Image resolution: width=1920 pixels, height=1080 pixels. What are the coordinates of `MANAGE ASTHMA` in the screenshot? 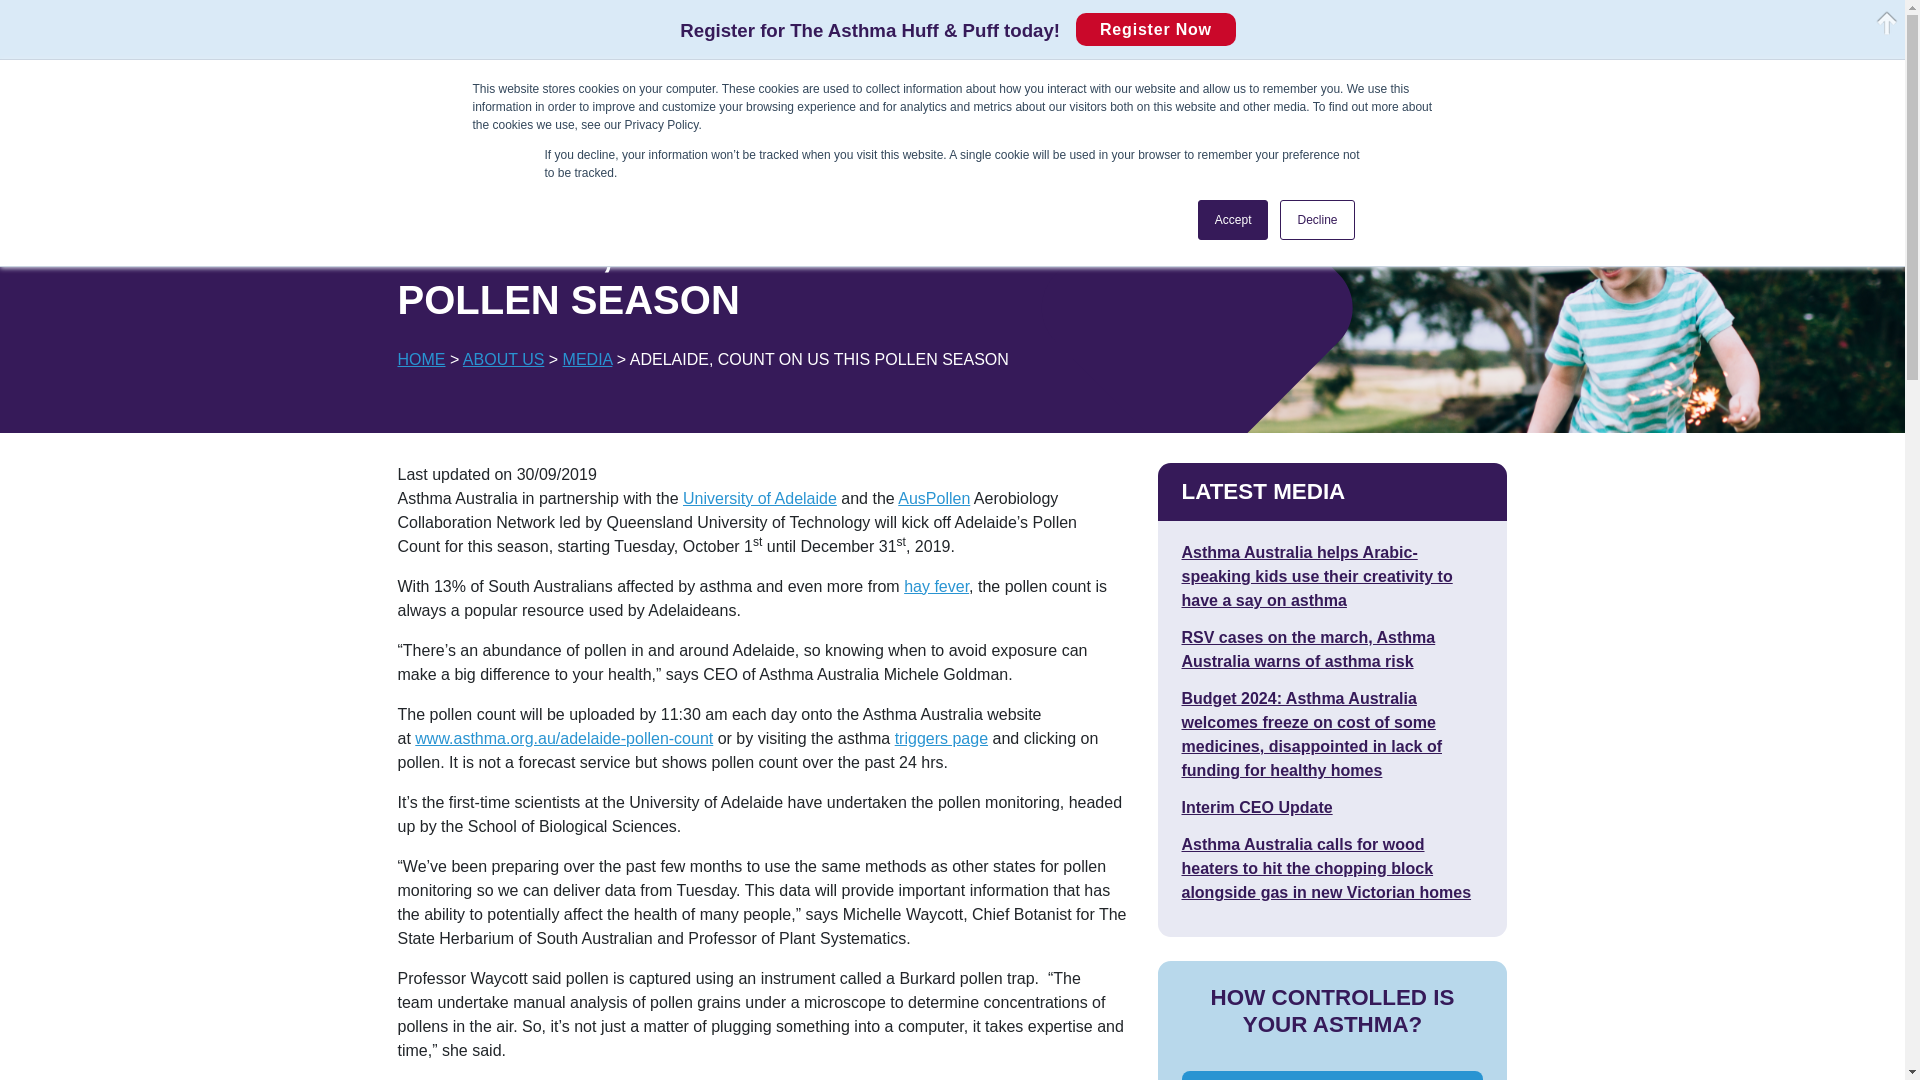 It's located at (870, 154).